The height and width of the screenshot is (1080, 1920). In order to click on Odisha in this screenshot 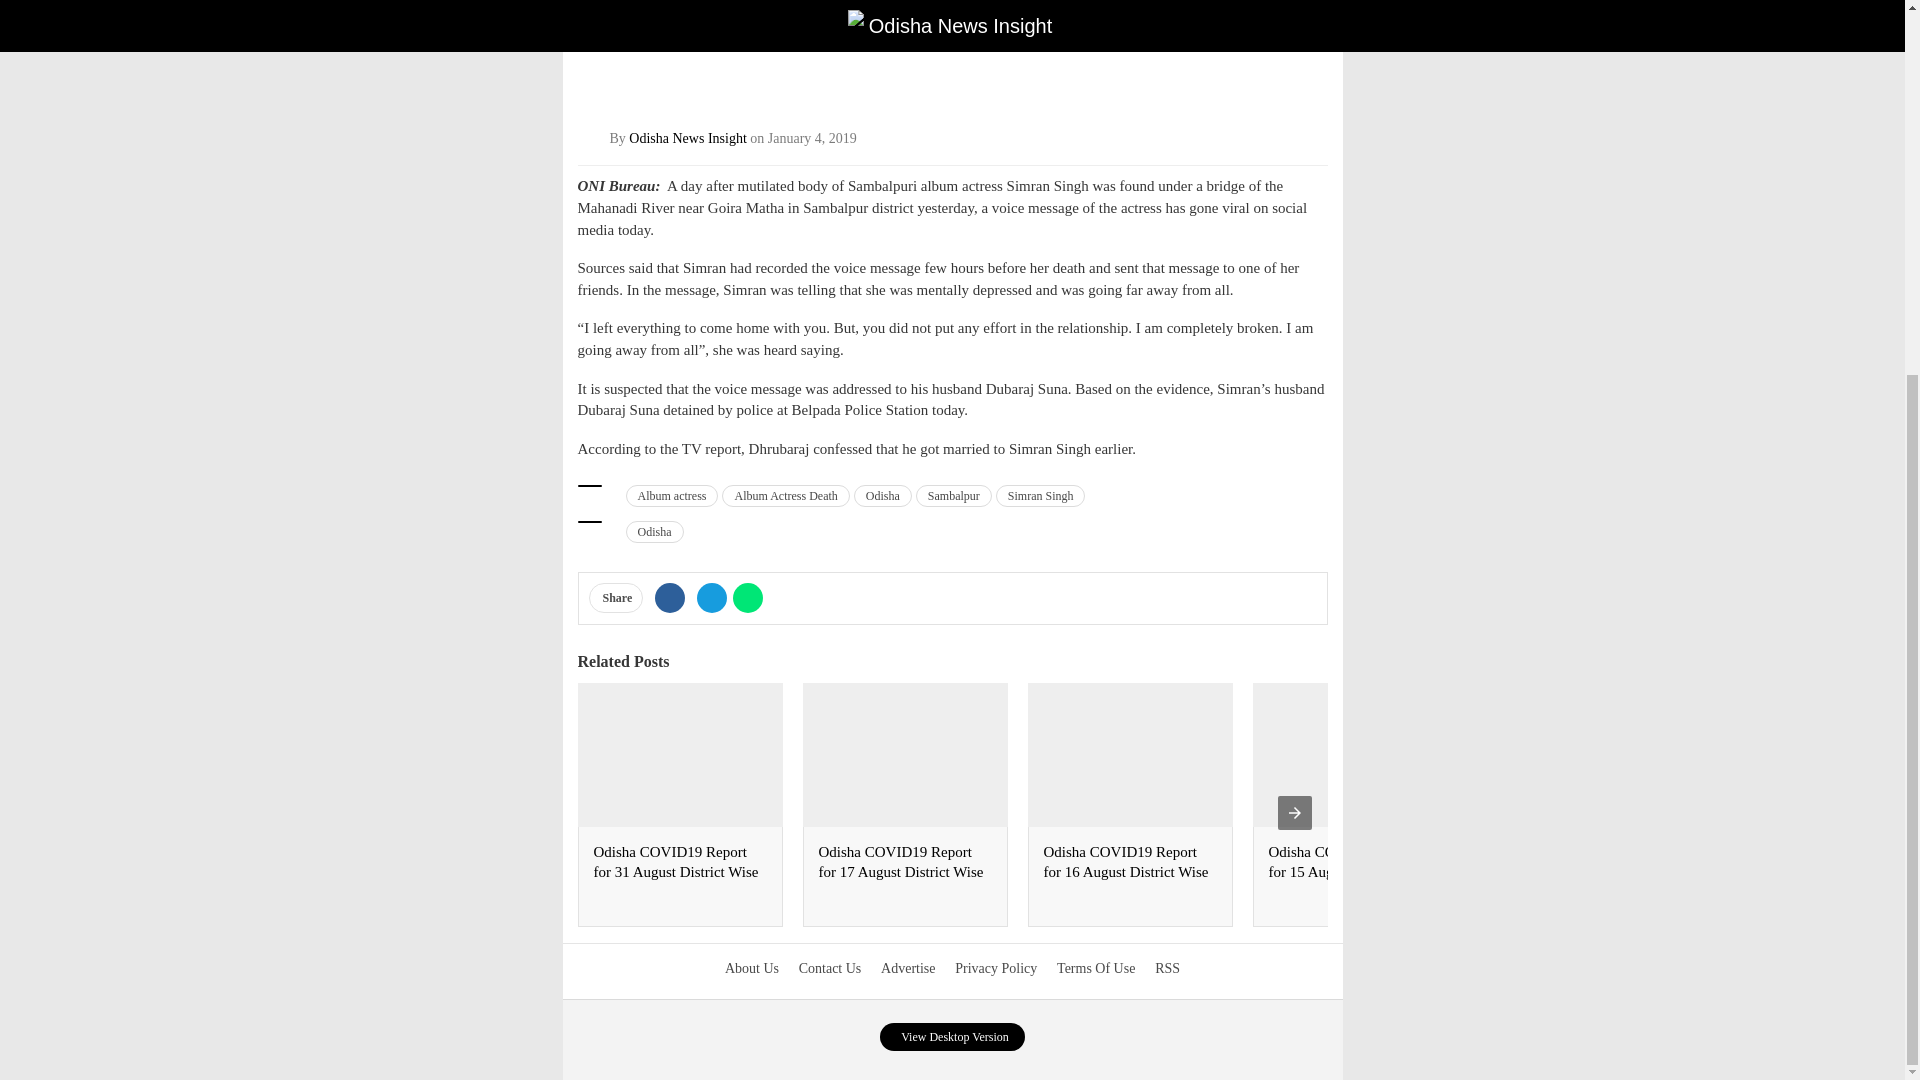, I will do `click(654, 532)`.